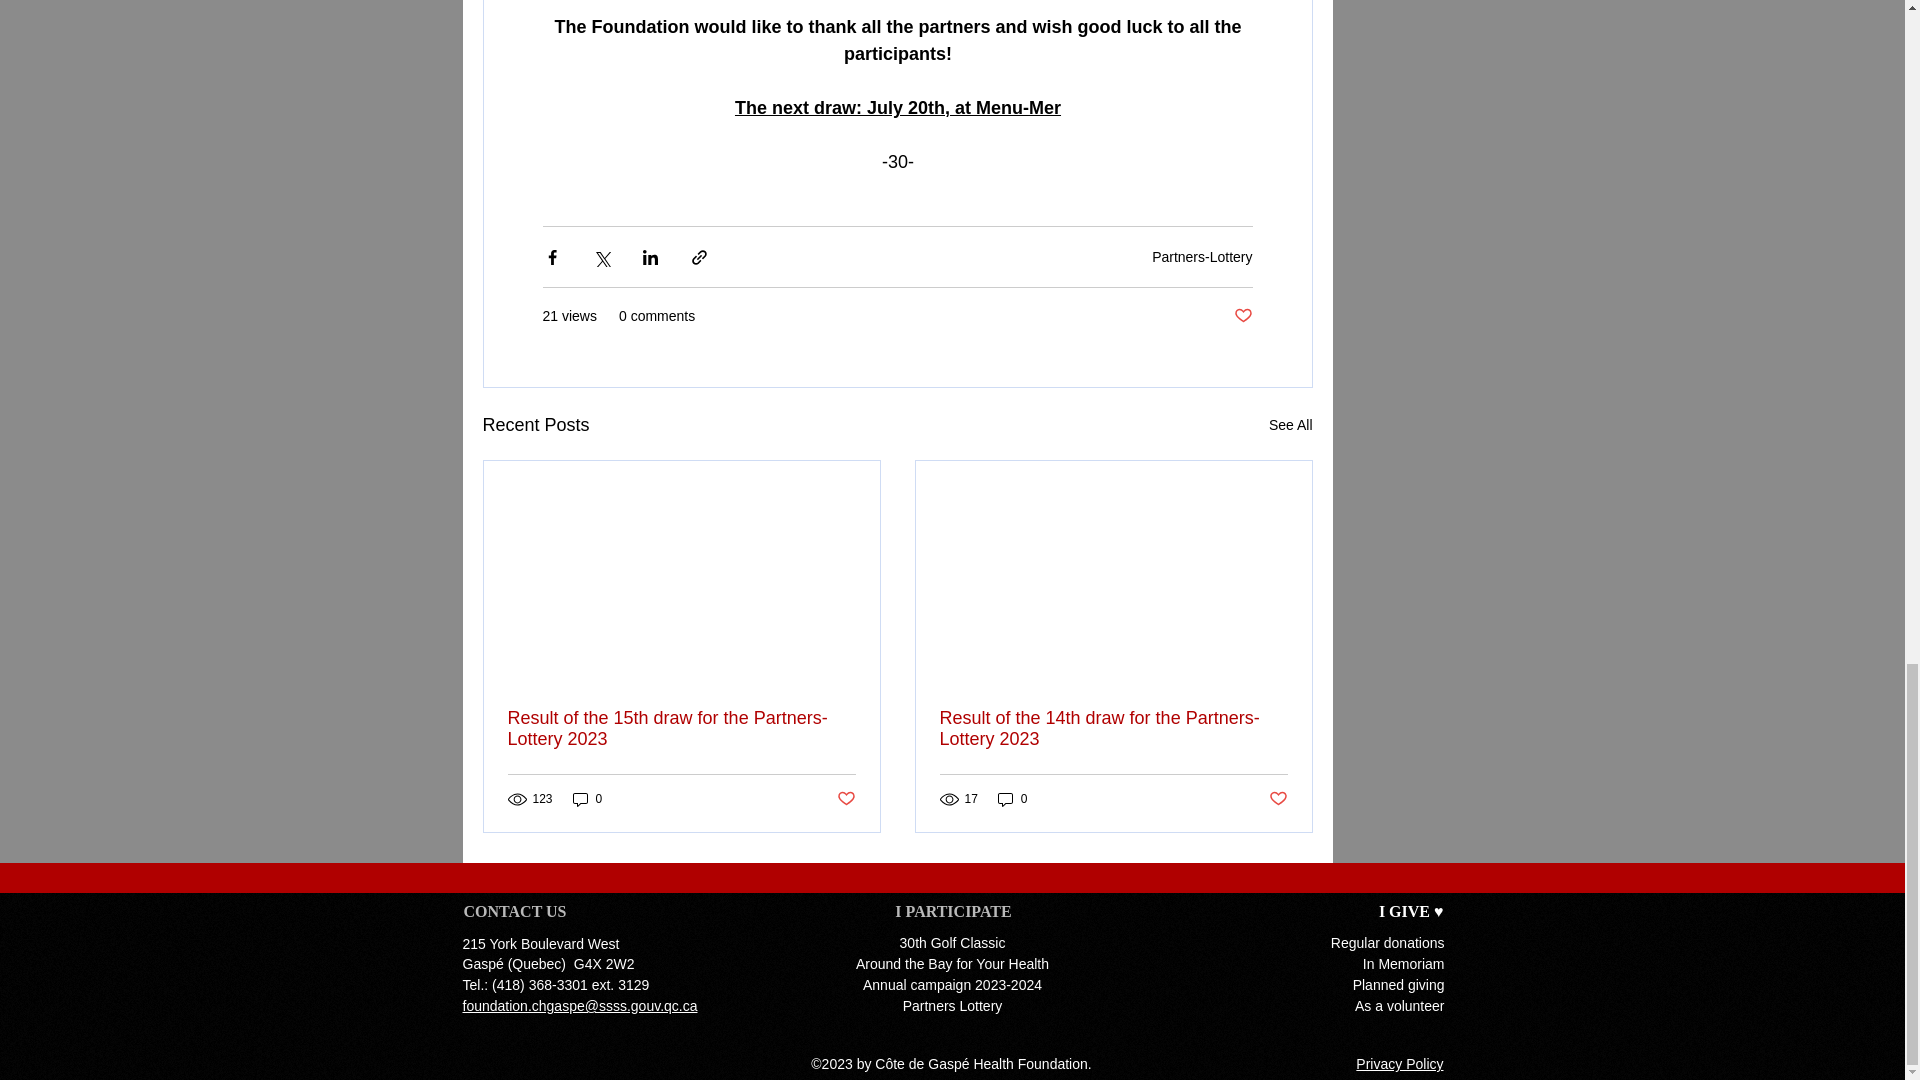 Image resolution: width=1920 pixels, height=1080 pixels. Describe the element at coordinates (953, 943) in the screenshot. I see `30th Golf Classic` at that location.